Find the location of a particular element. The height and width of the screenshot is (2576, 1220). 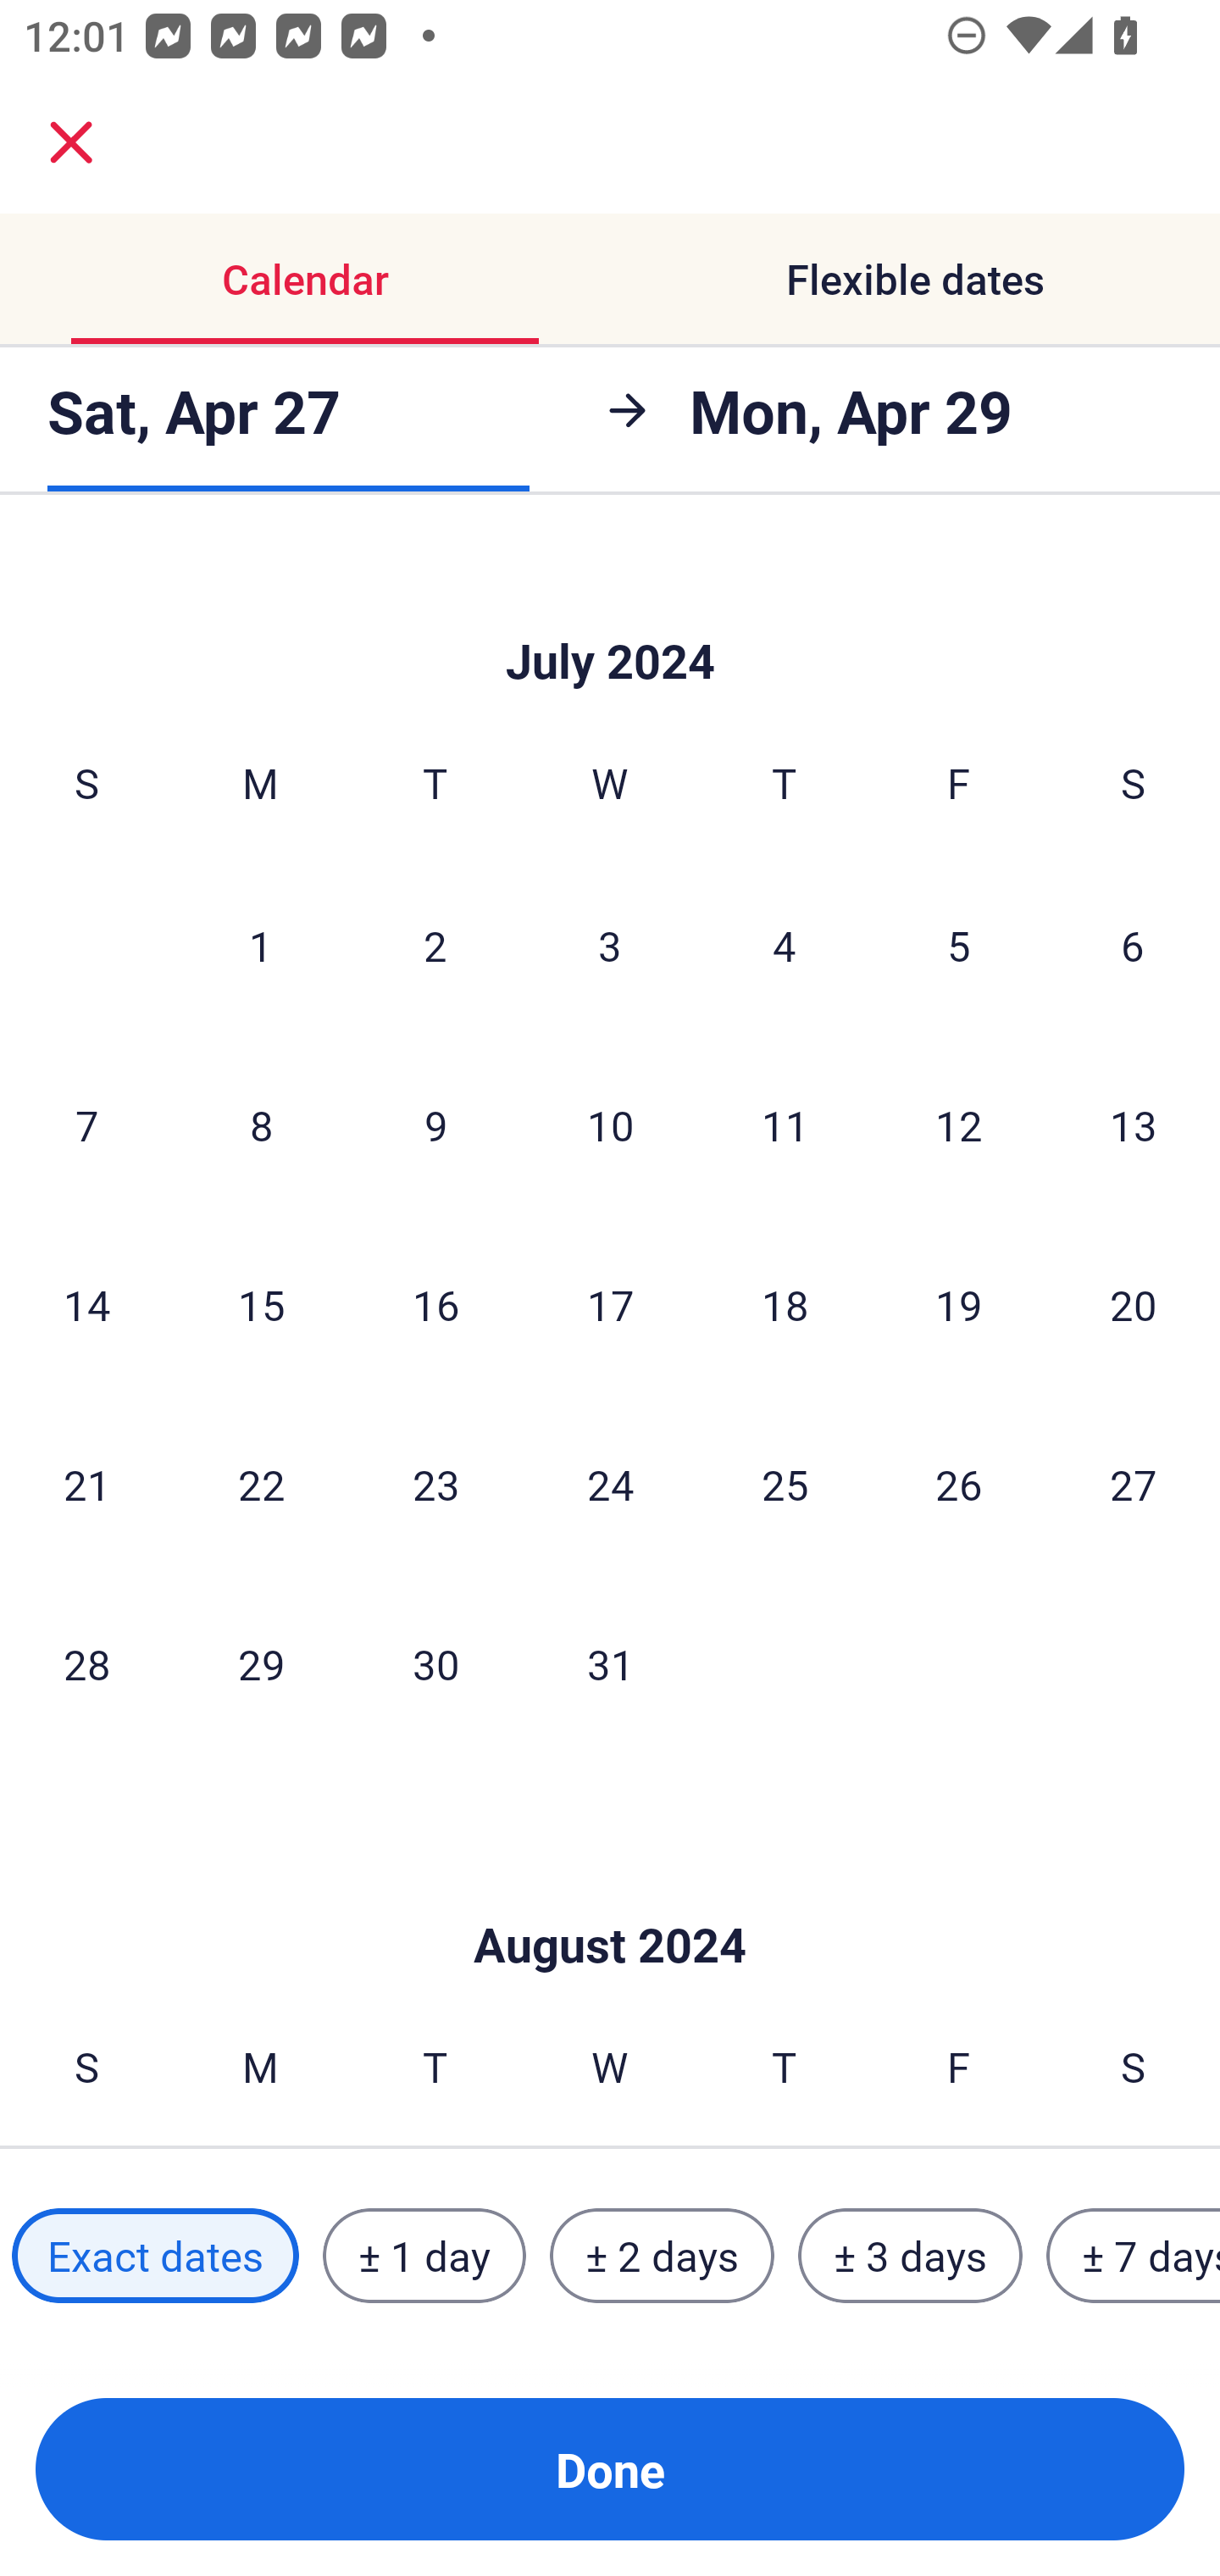

Skip to Done is located at coordinates (610, 613).